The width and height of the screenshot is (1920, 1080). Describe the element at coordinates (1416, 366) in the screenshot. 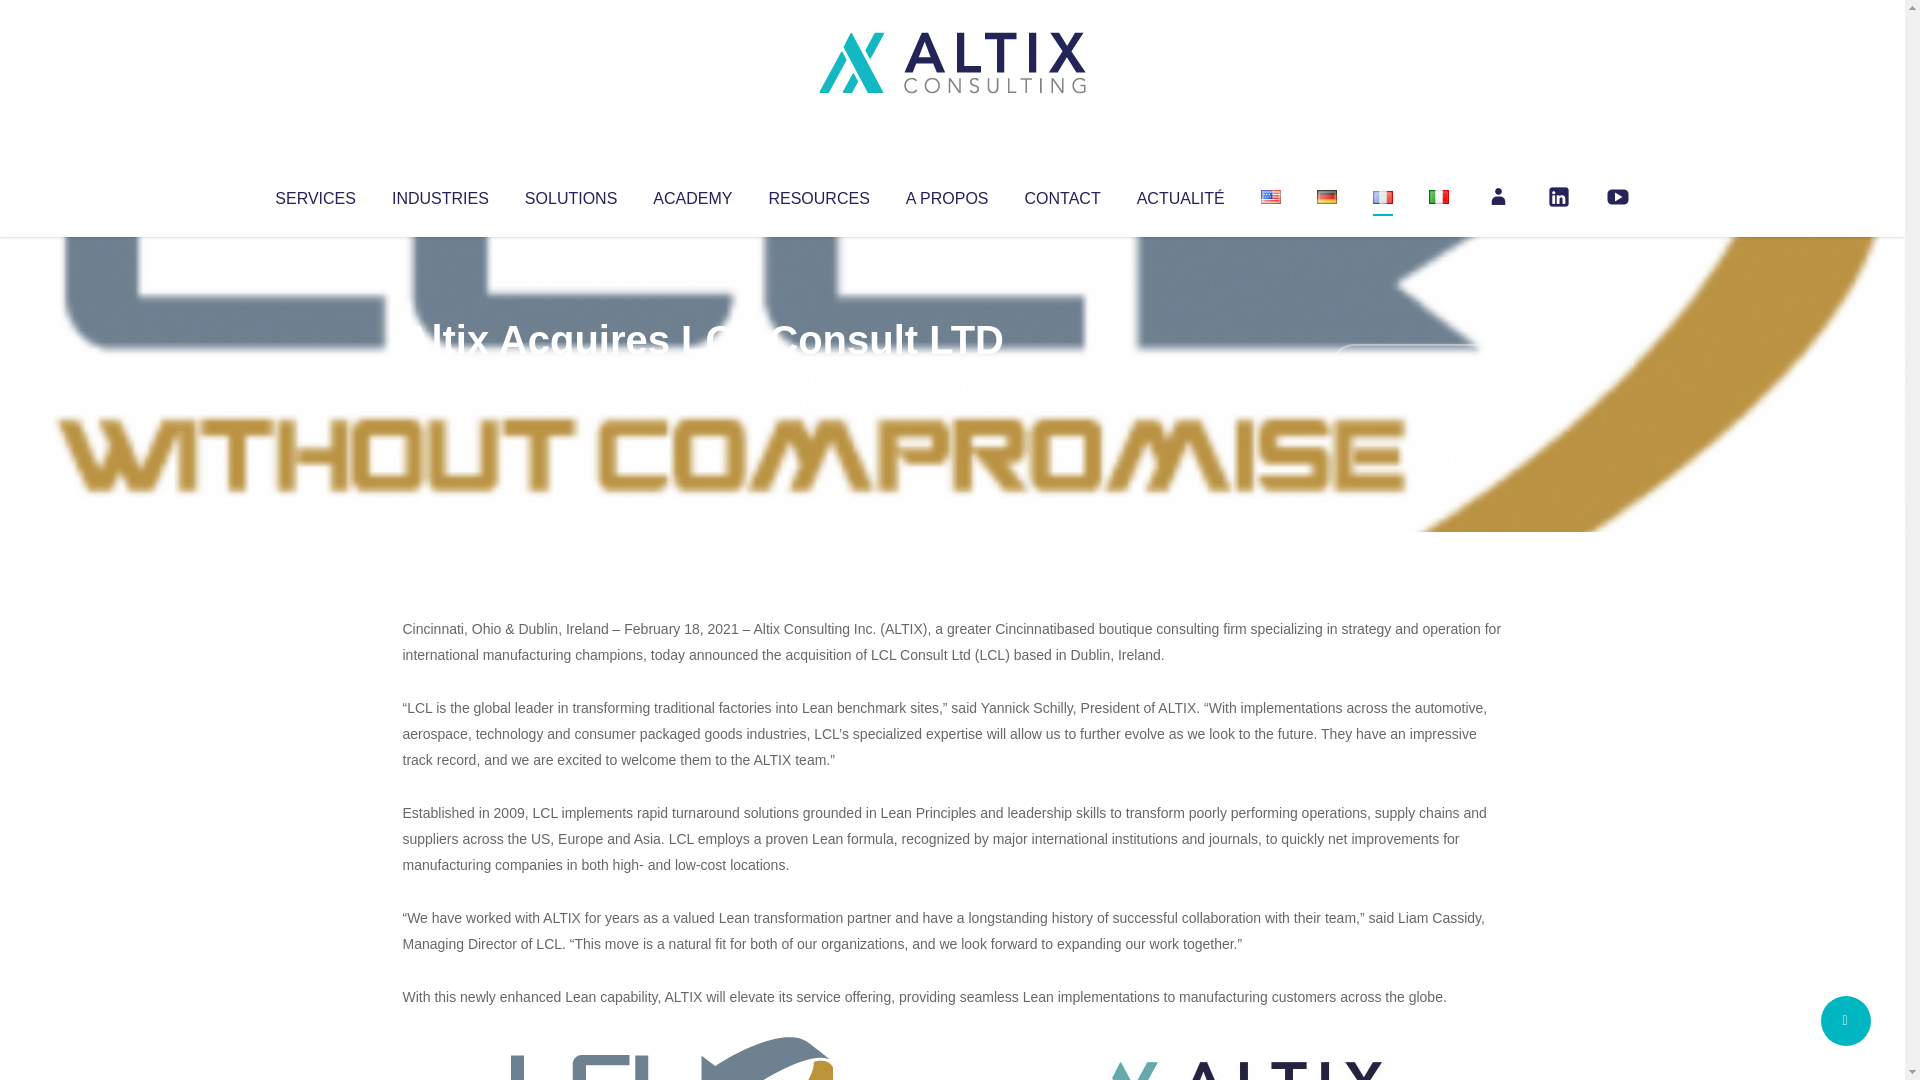

I see `No Comments` at that location.